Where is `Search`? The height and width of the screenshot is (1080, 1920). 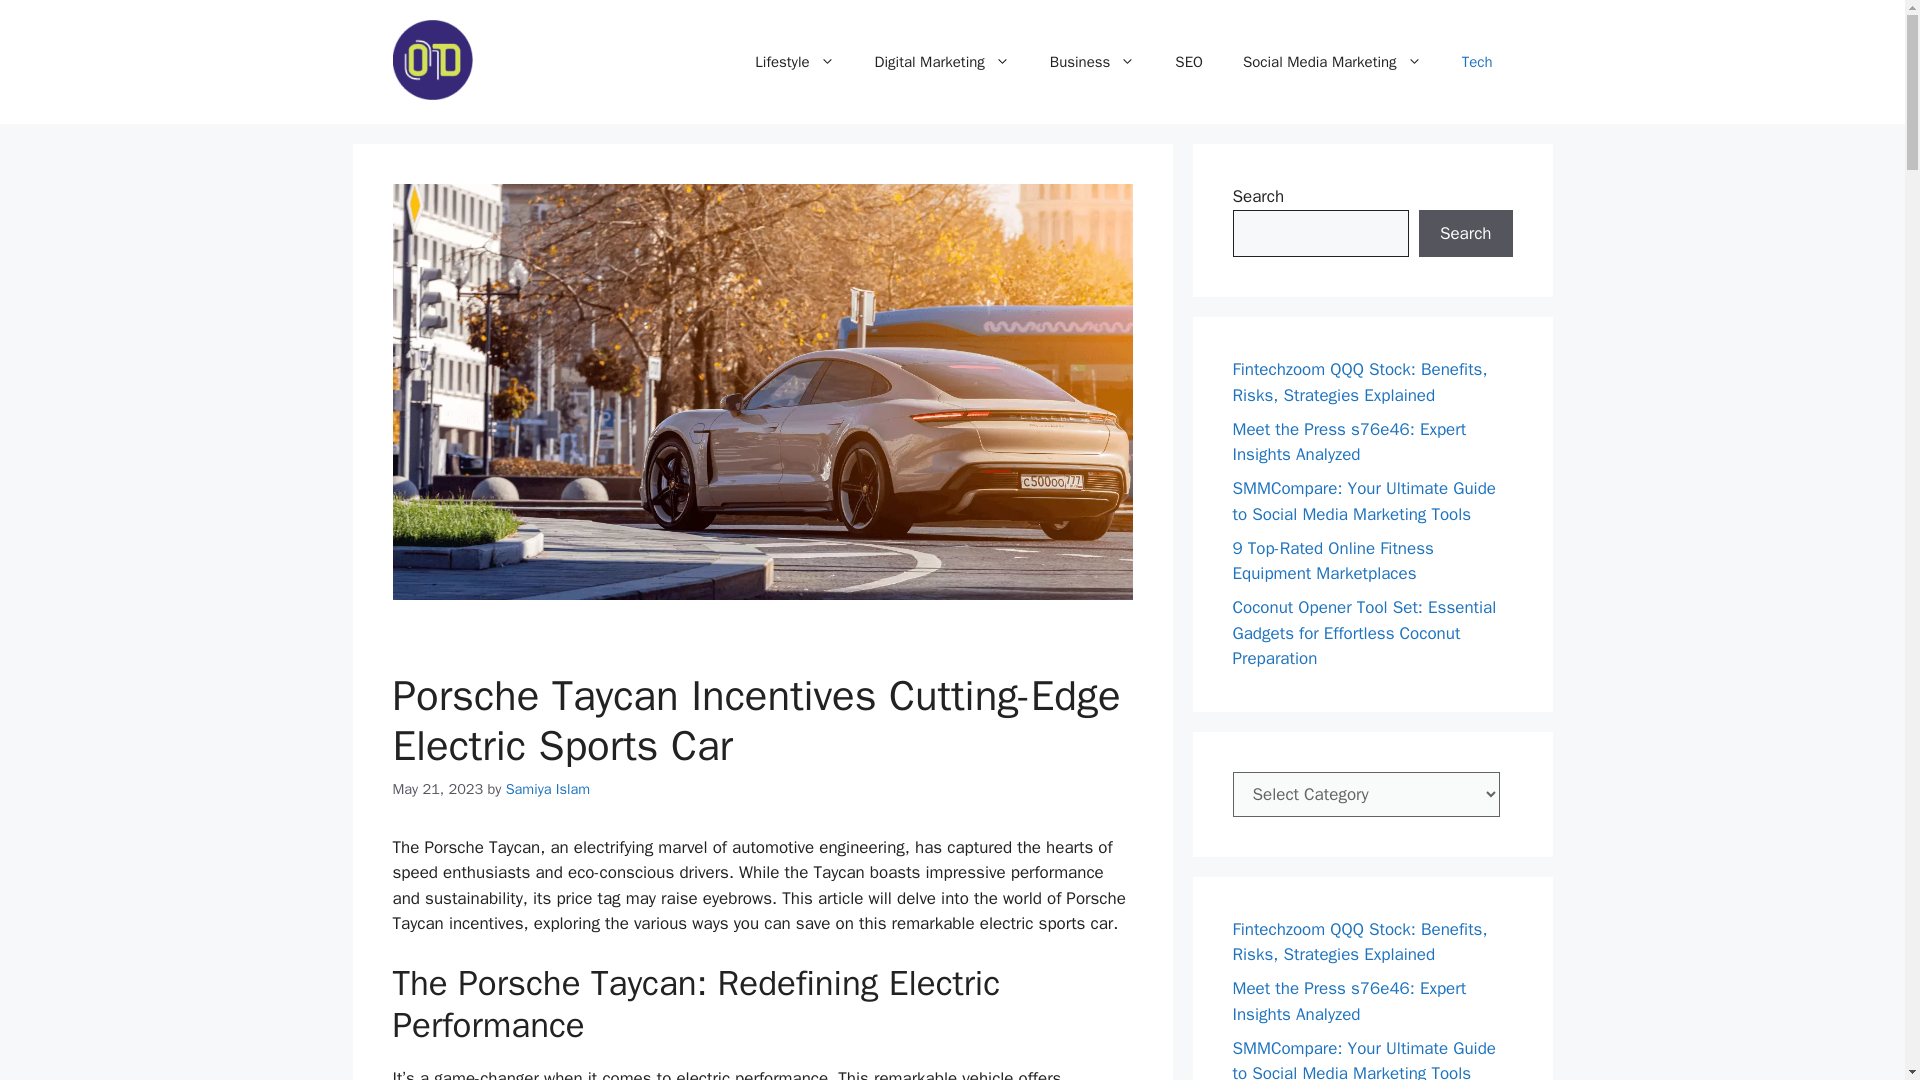 Search is located at coordinates (1465, 234).